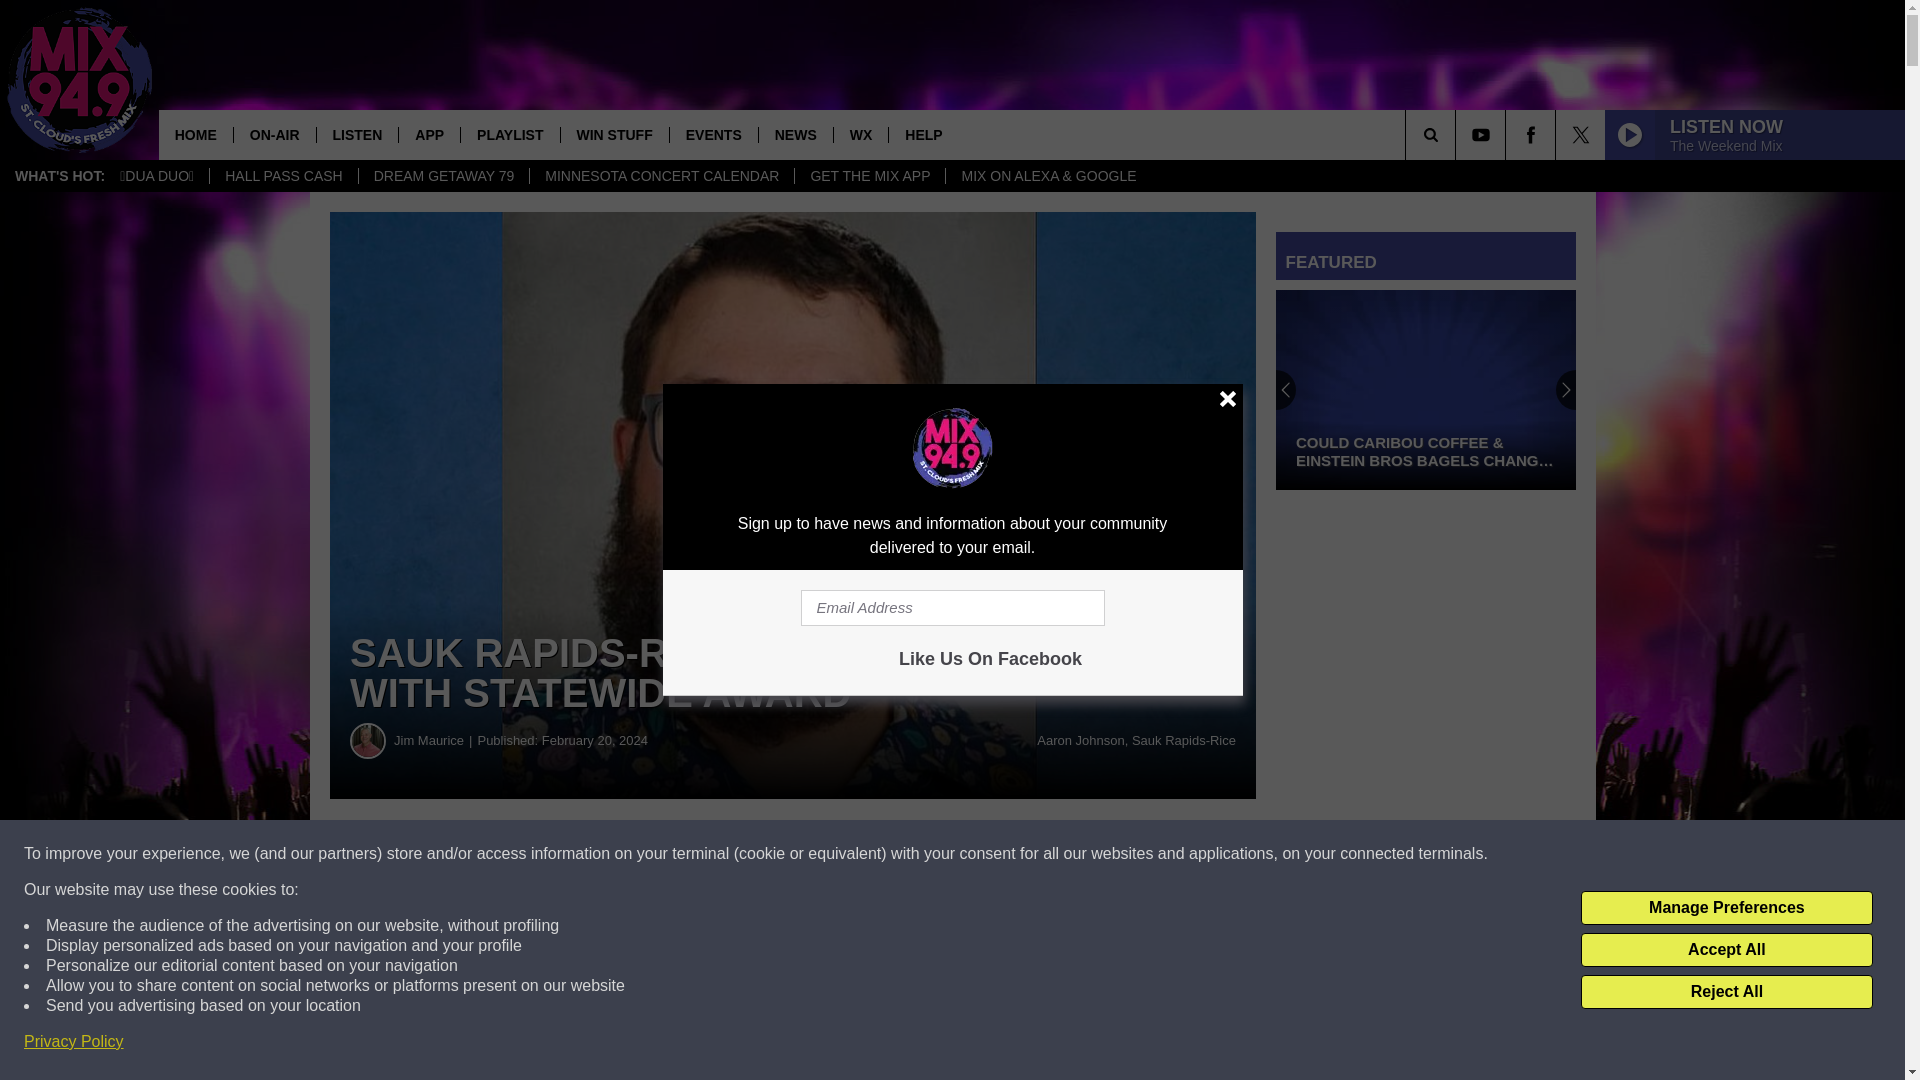 Image resolution: width=1920 pixels, height=1080 pixels. What do you see at coordinates (274, 134) in the screenshot?
I see `ON-AIR` at bounding box center [274, 134].